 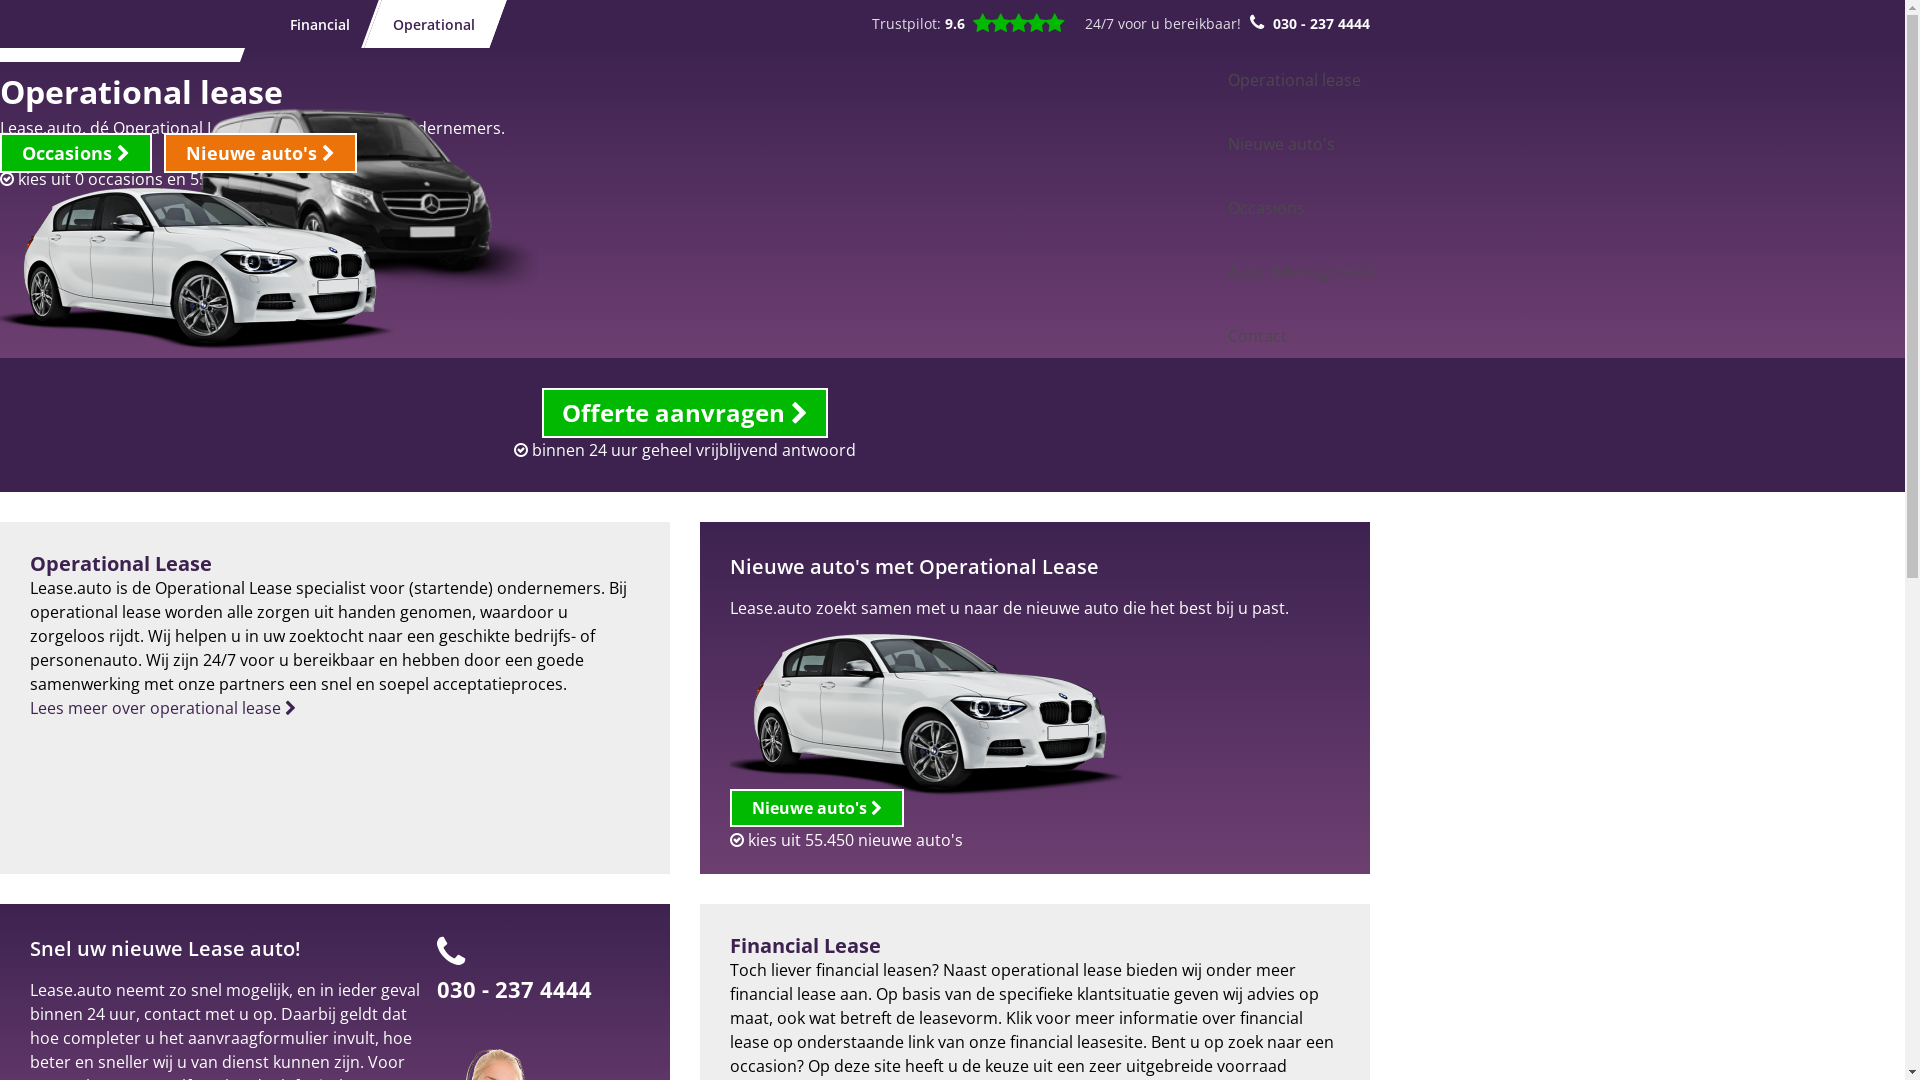 I want to click on Occasions, so click(x=76, y=153).